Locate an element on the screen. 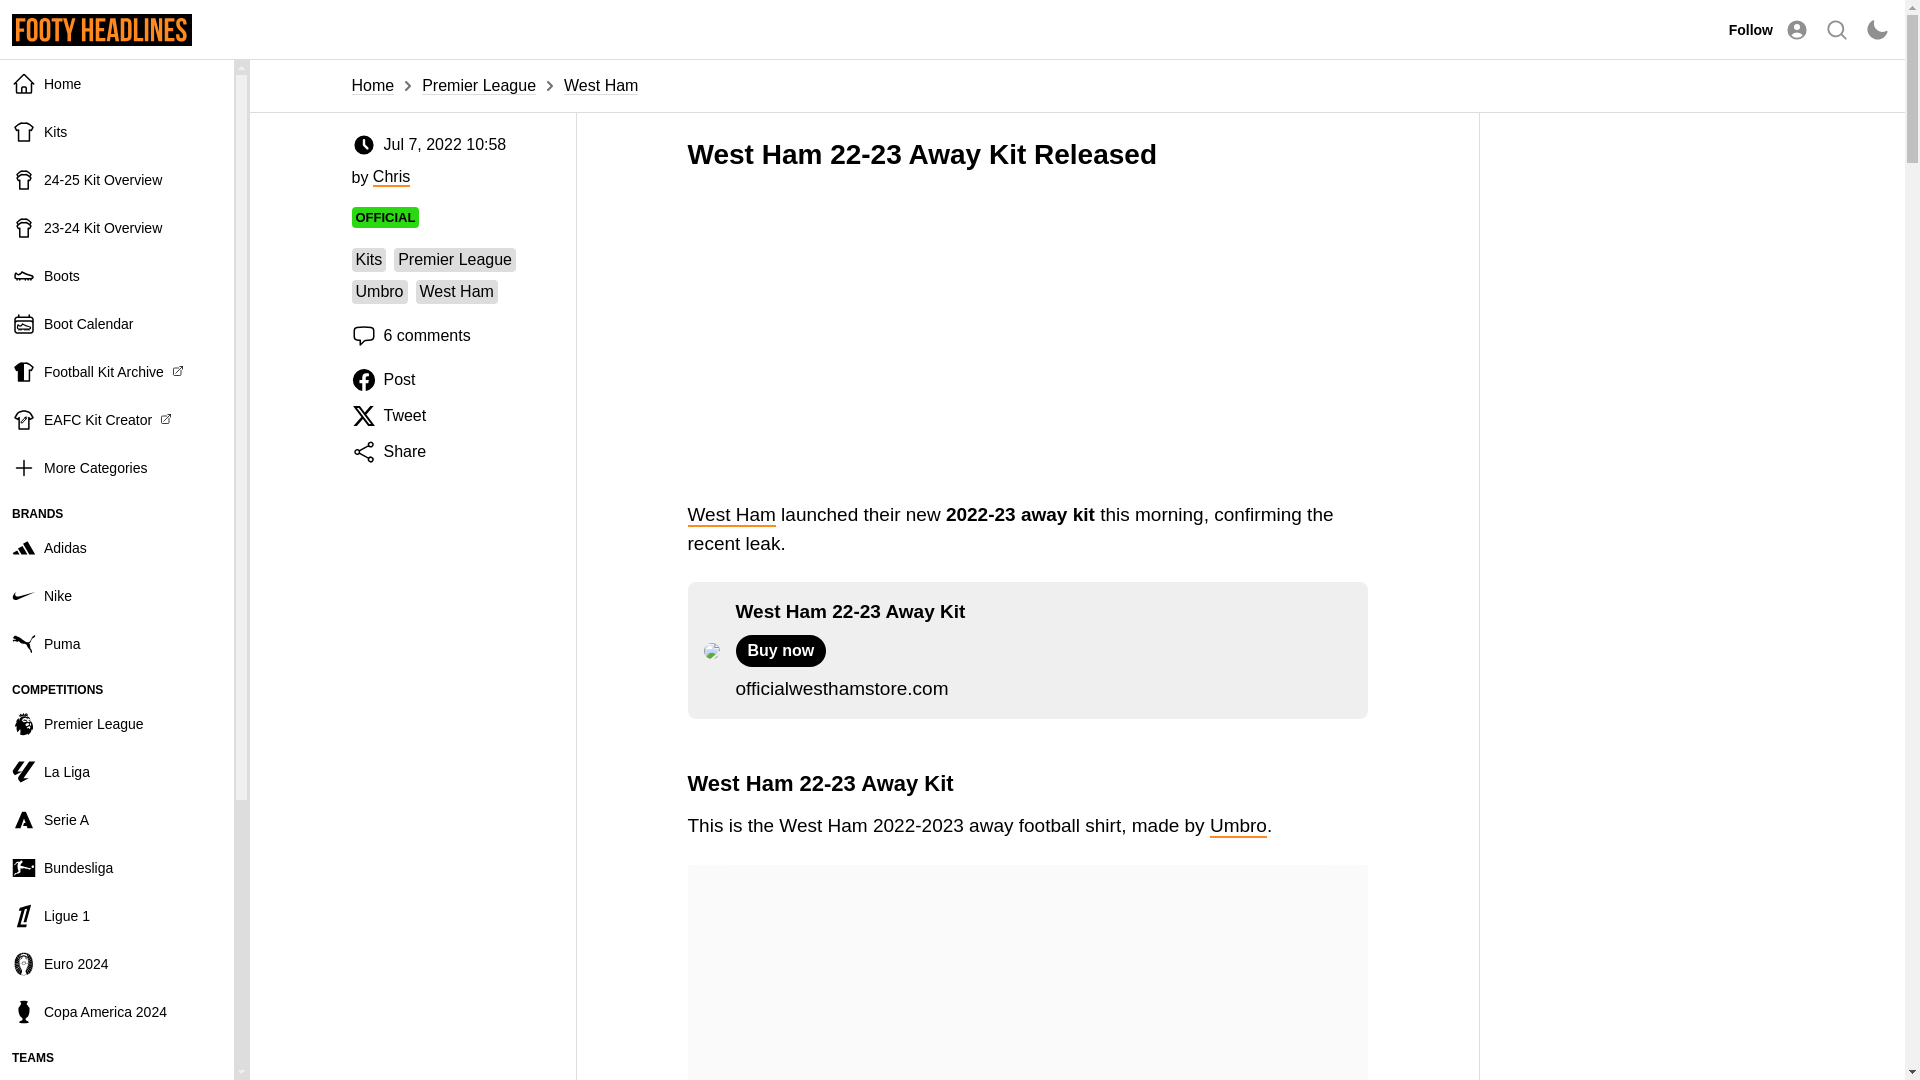 This screenshot has width=1920, height=1080. Adidas is located at coordinates (117, 548).